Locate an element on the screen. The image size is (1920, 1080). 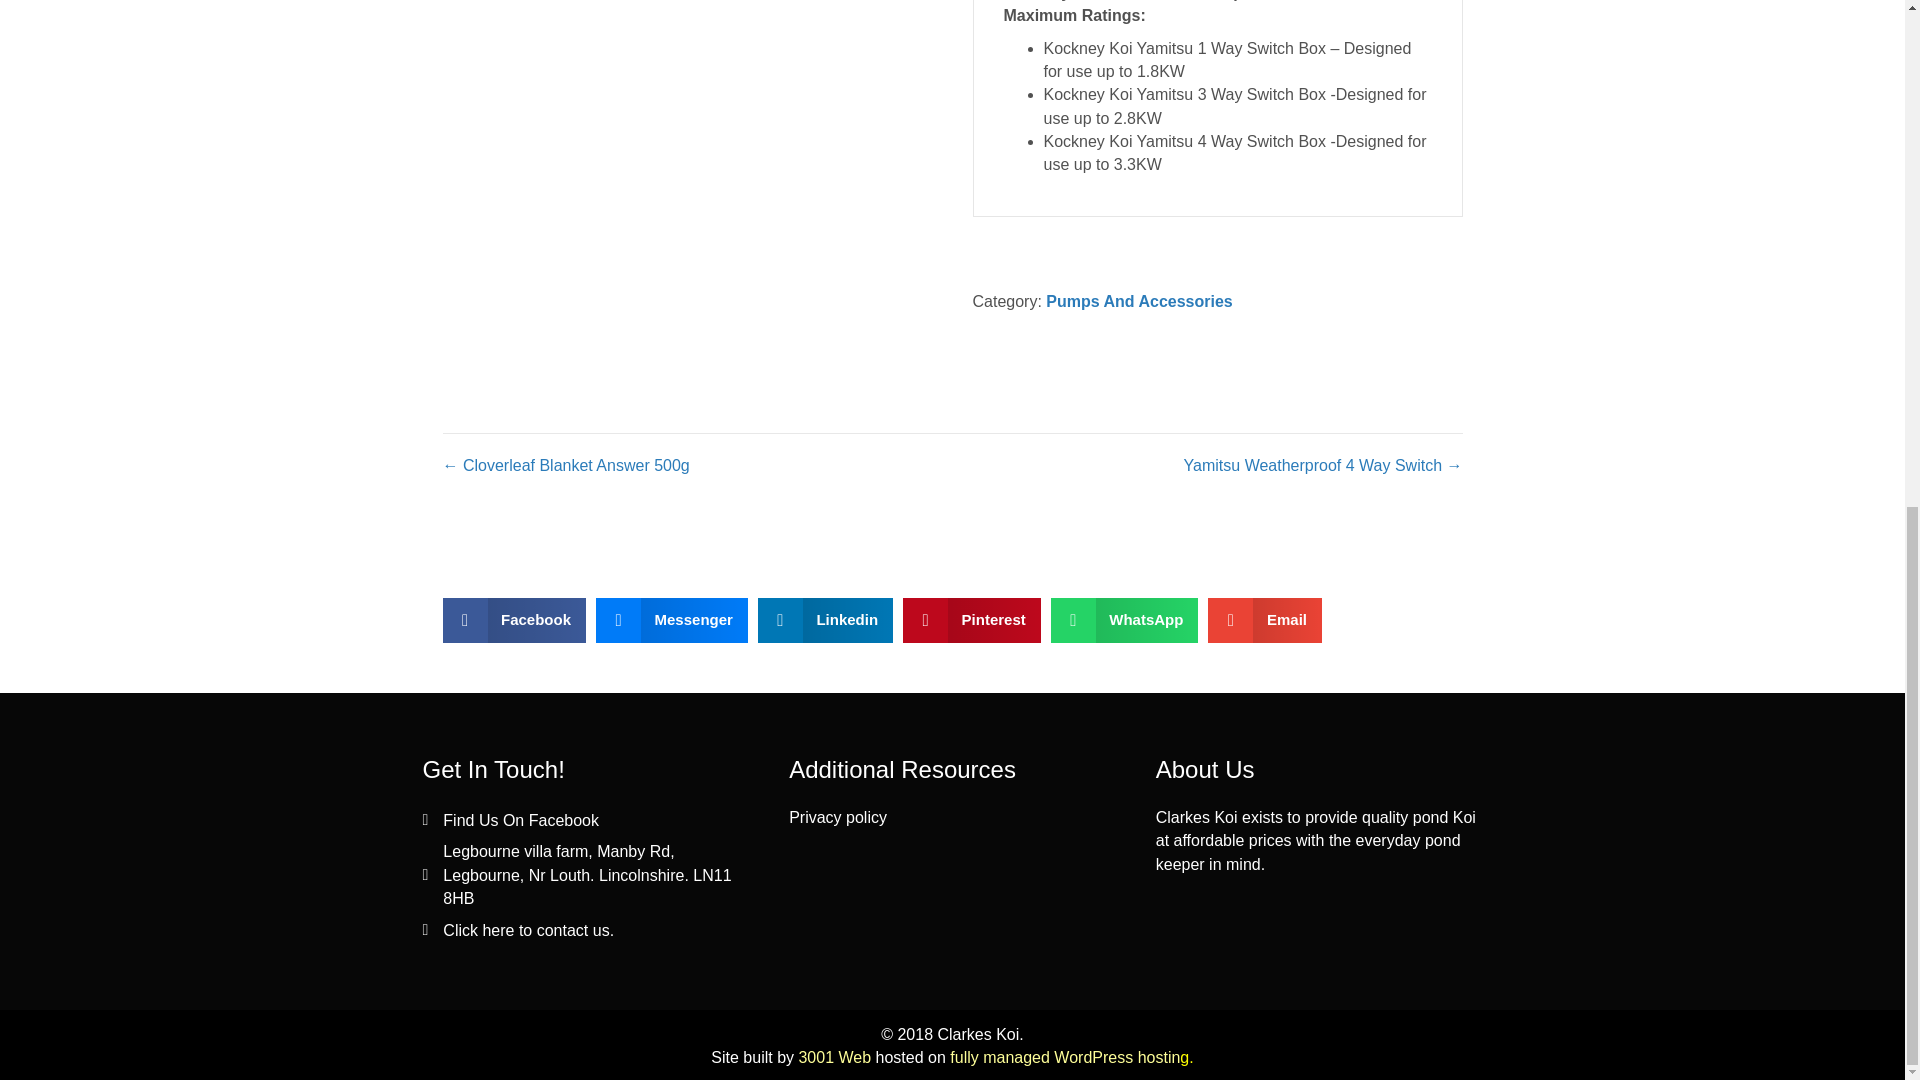
Linkedin is located at coordinates (825, 620).